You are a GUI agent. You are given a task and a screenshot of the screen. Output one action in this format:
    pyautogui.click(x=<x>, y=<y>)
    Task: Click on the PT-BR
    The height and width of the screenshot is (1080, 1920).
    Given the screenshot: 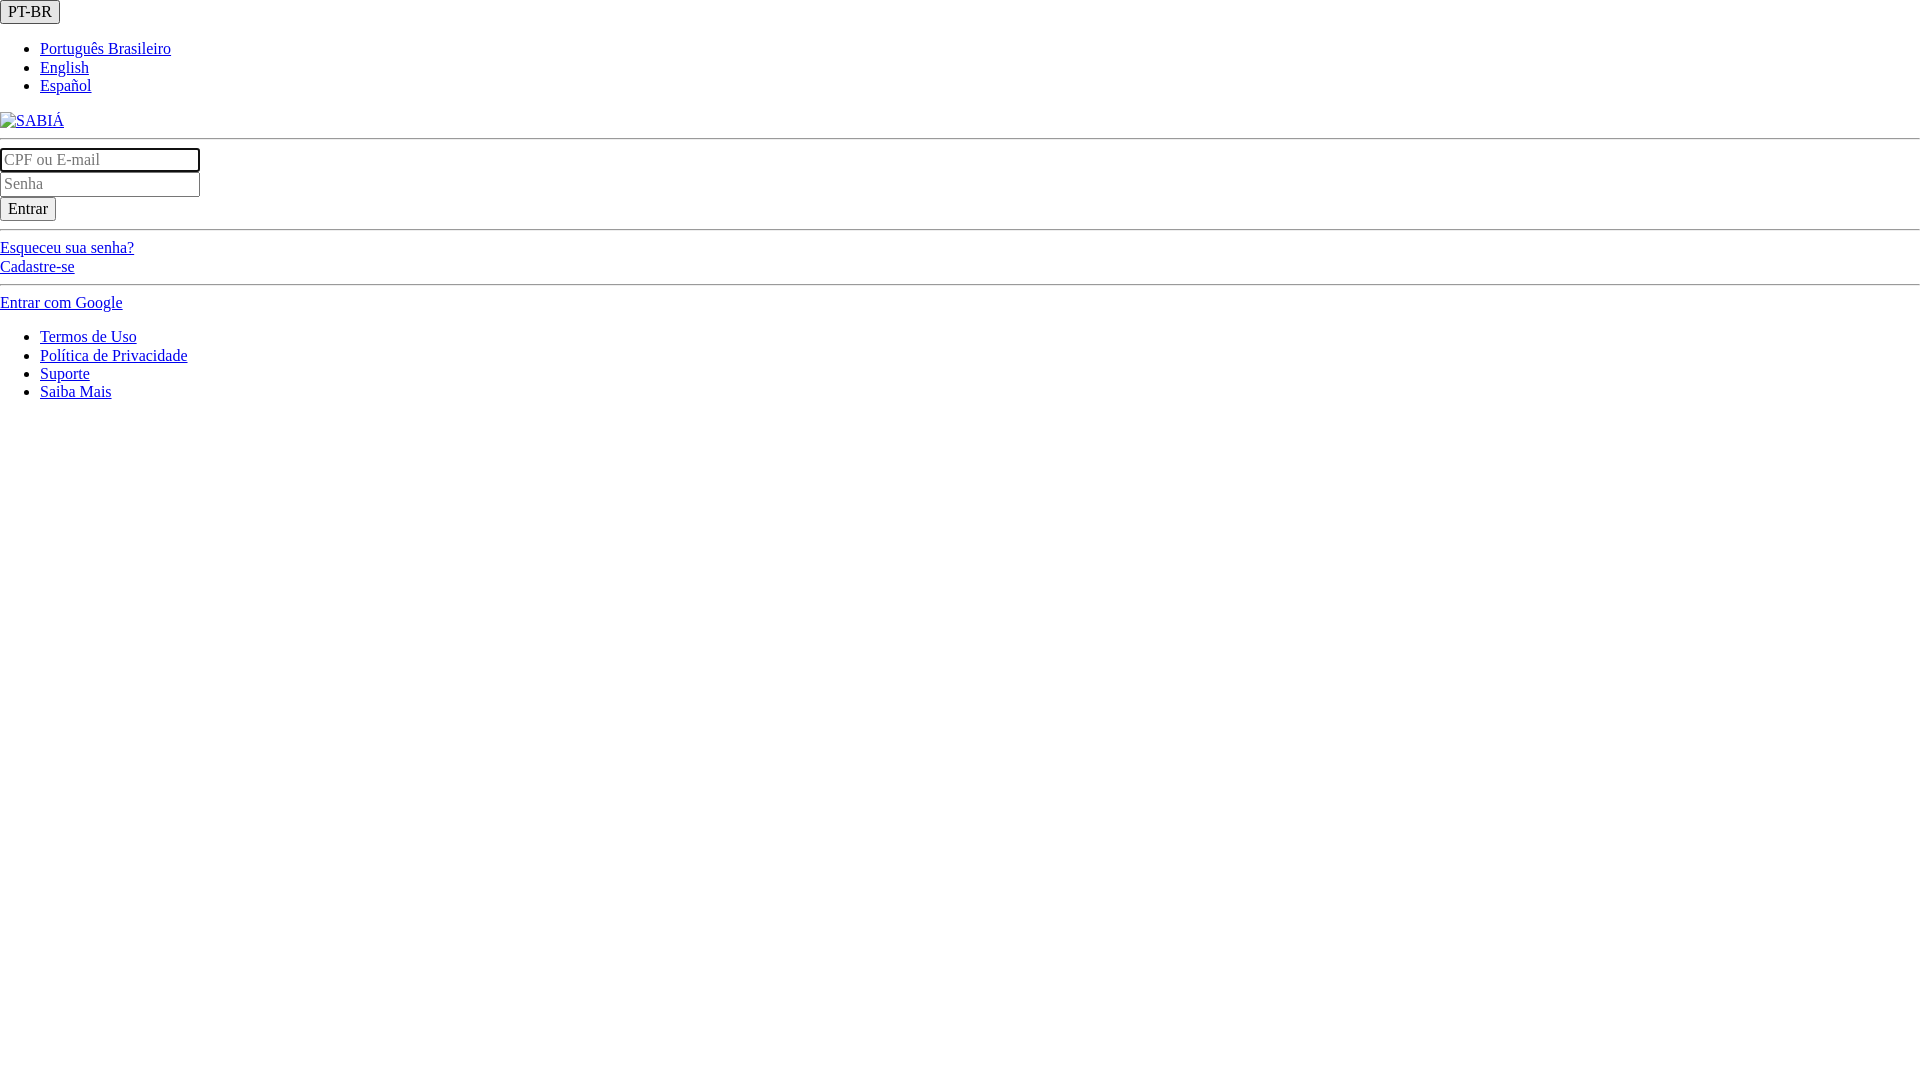 What is the action you would take?
    pyautogui.click(x=30, y=12)
    